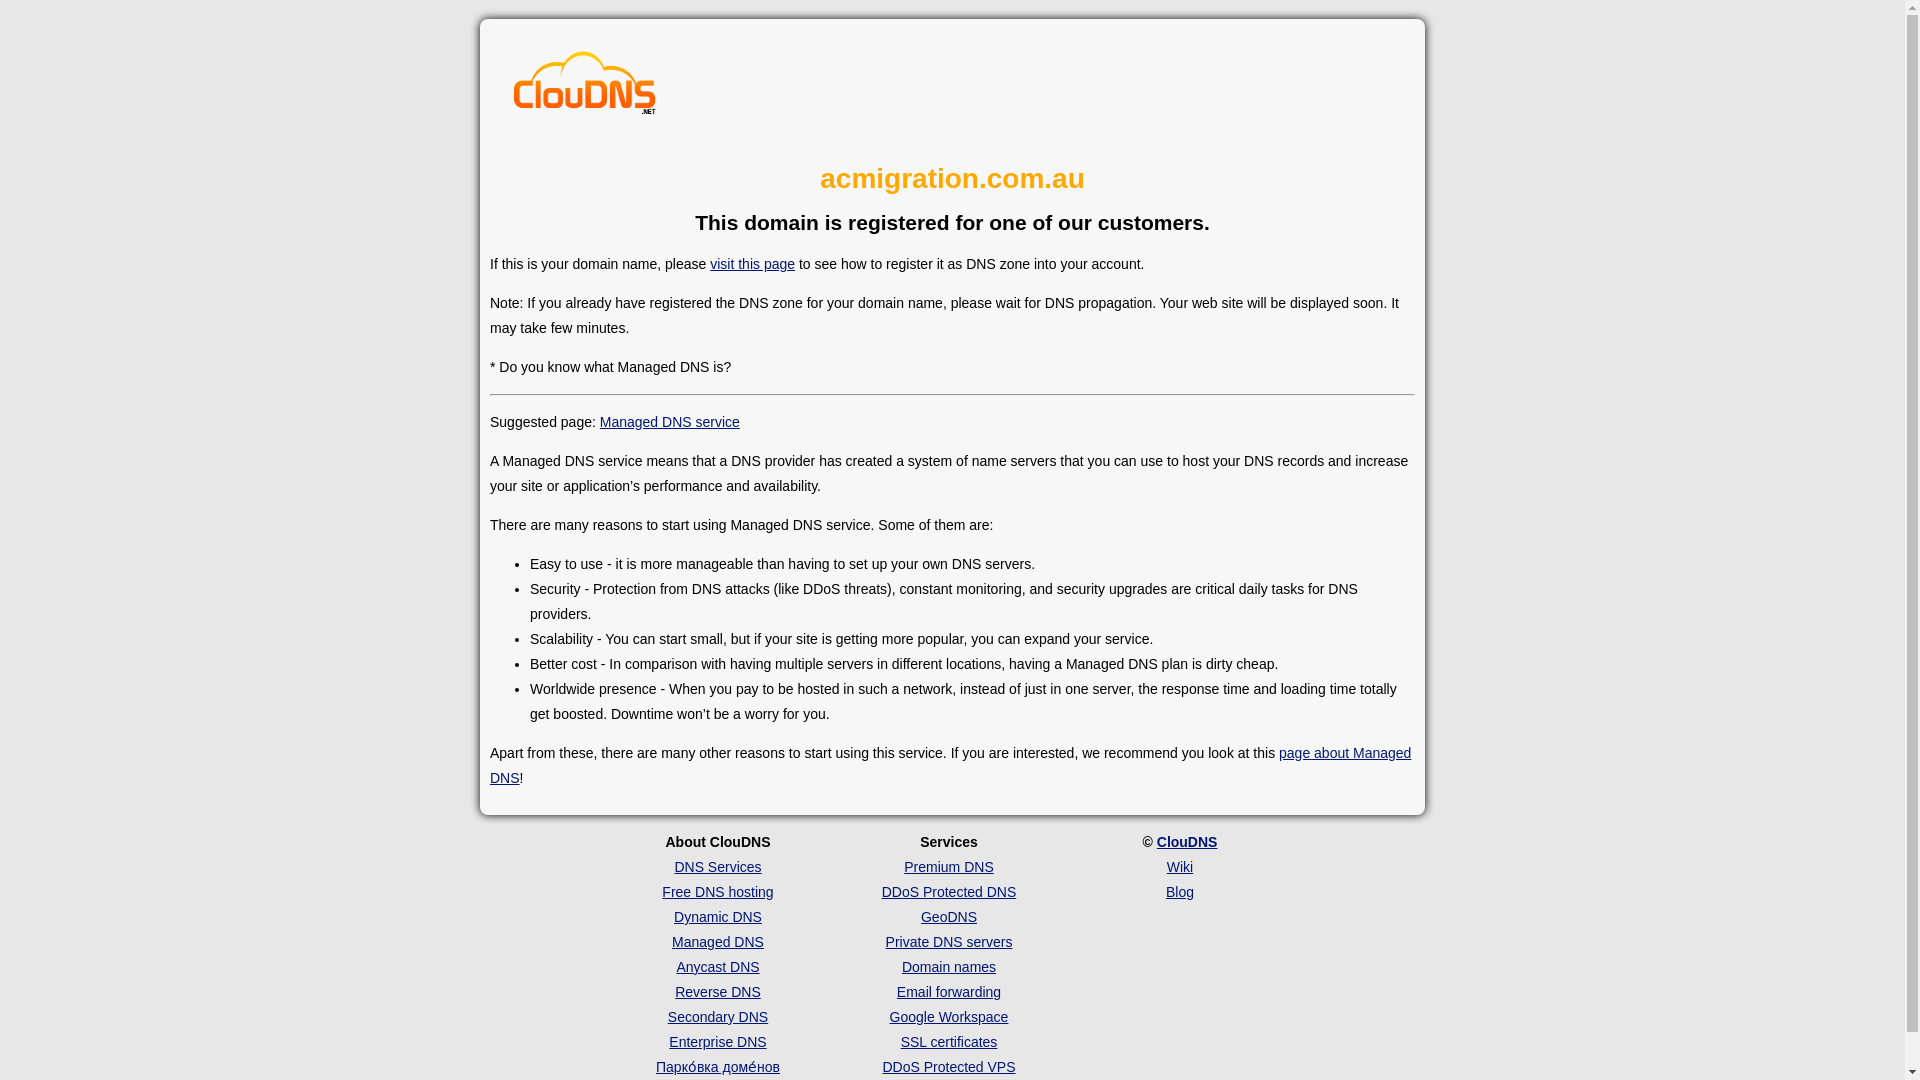 This screenshot has width=1920, height=1080. What do you see at coordinates (718, 942) in the screenshot?
I see `Managed DNS` at bounding box center [718, 942].